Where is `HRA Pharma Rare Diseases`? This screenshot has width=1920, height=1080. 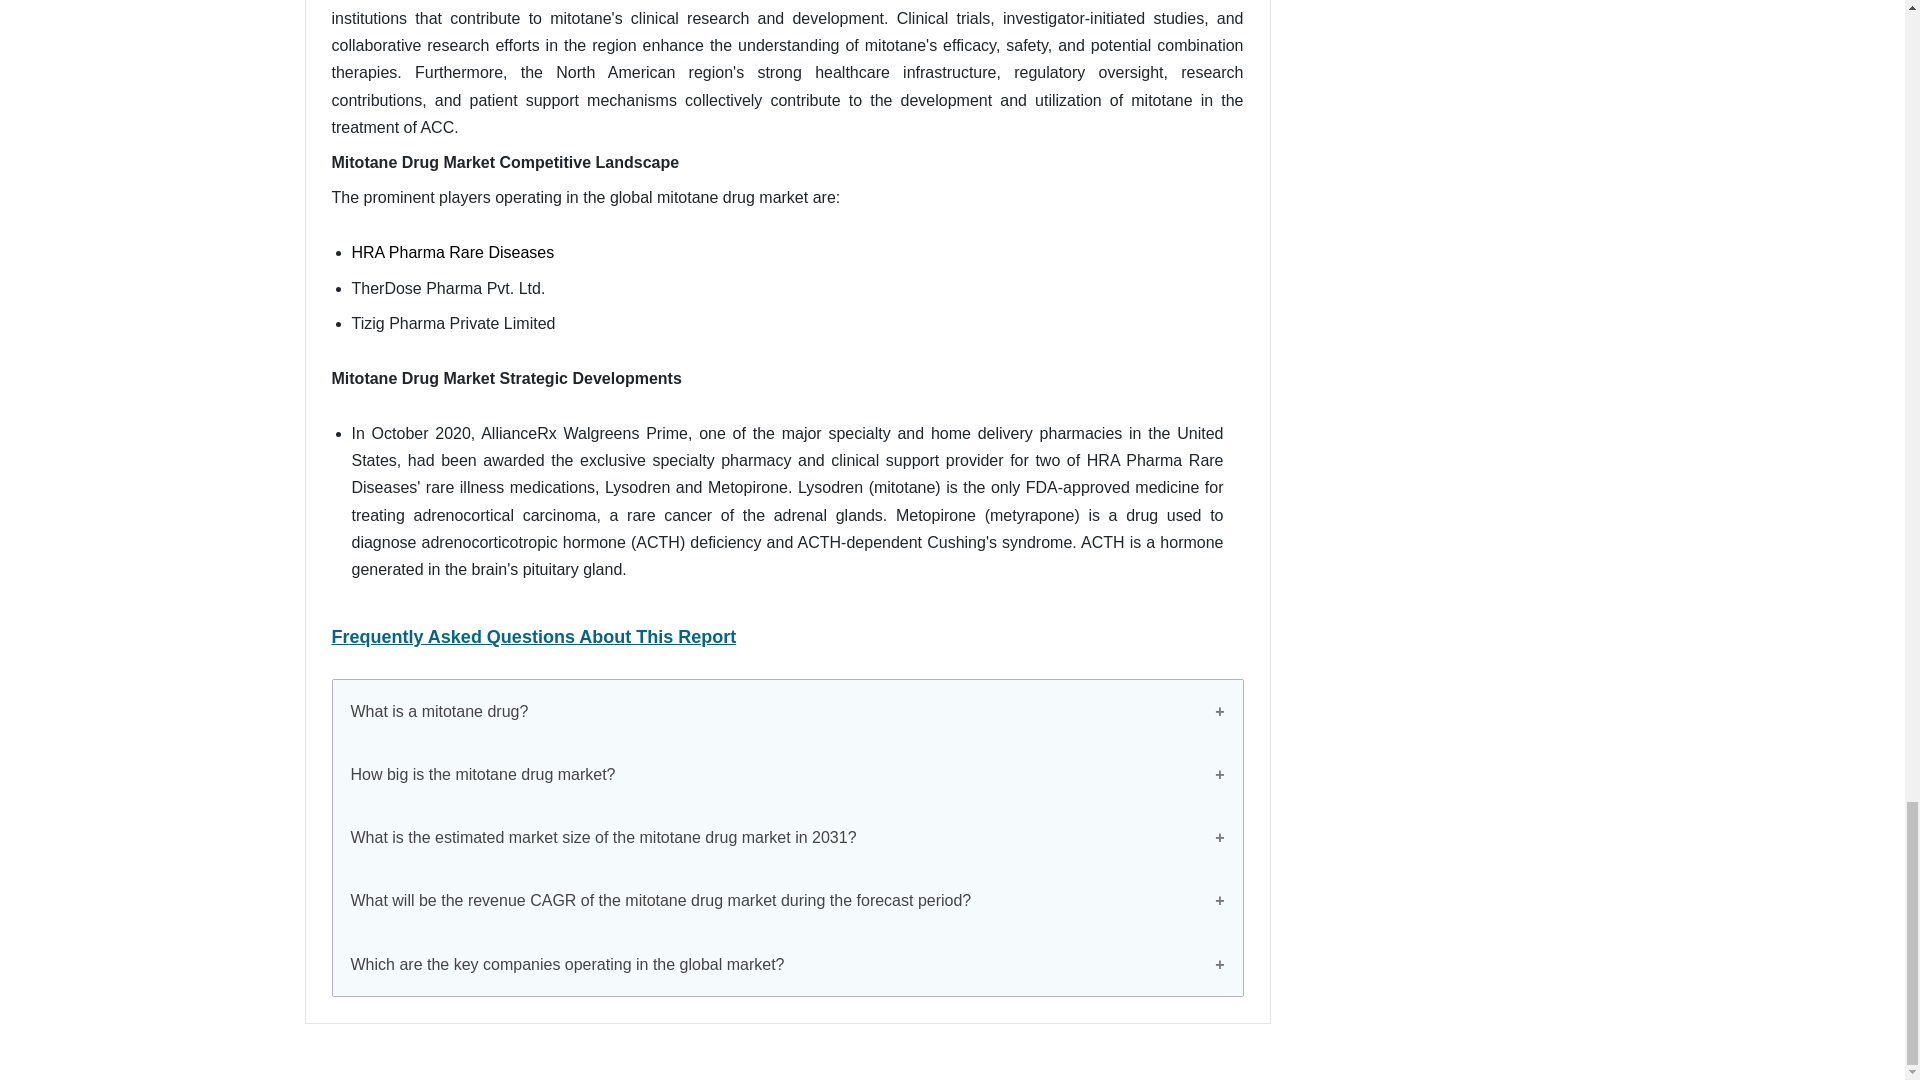
HRA Pharma Rare Diseases is located at coordinates (452, 252).